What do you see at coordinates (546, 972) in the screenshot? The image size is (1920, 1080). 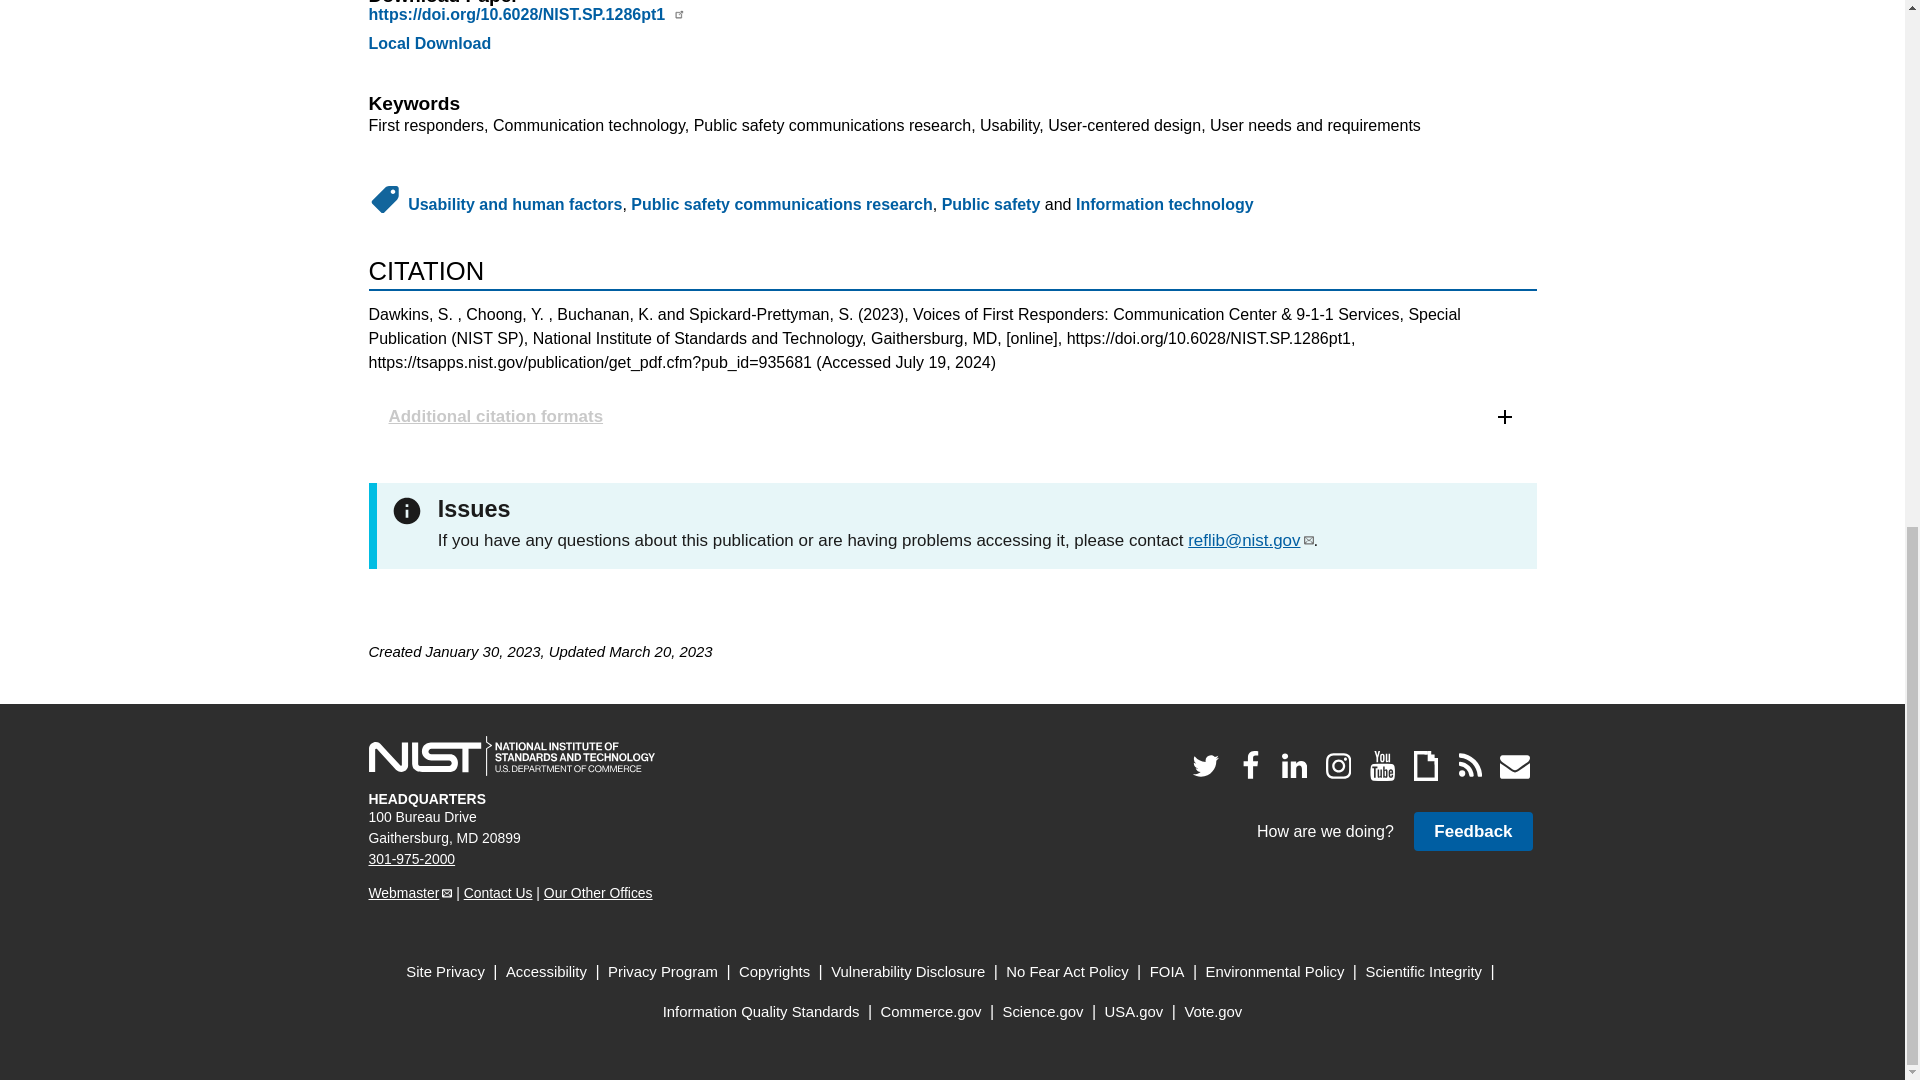 I see `Accessibility` at bounding box center [546, 972].